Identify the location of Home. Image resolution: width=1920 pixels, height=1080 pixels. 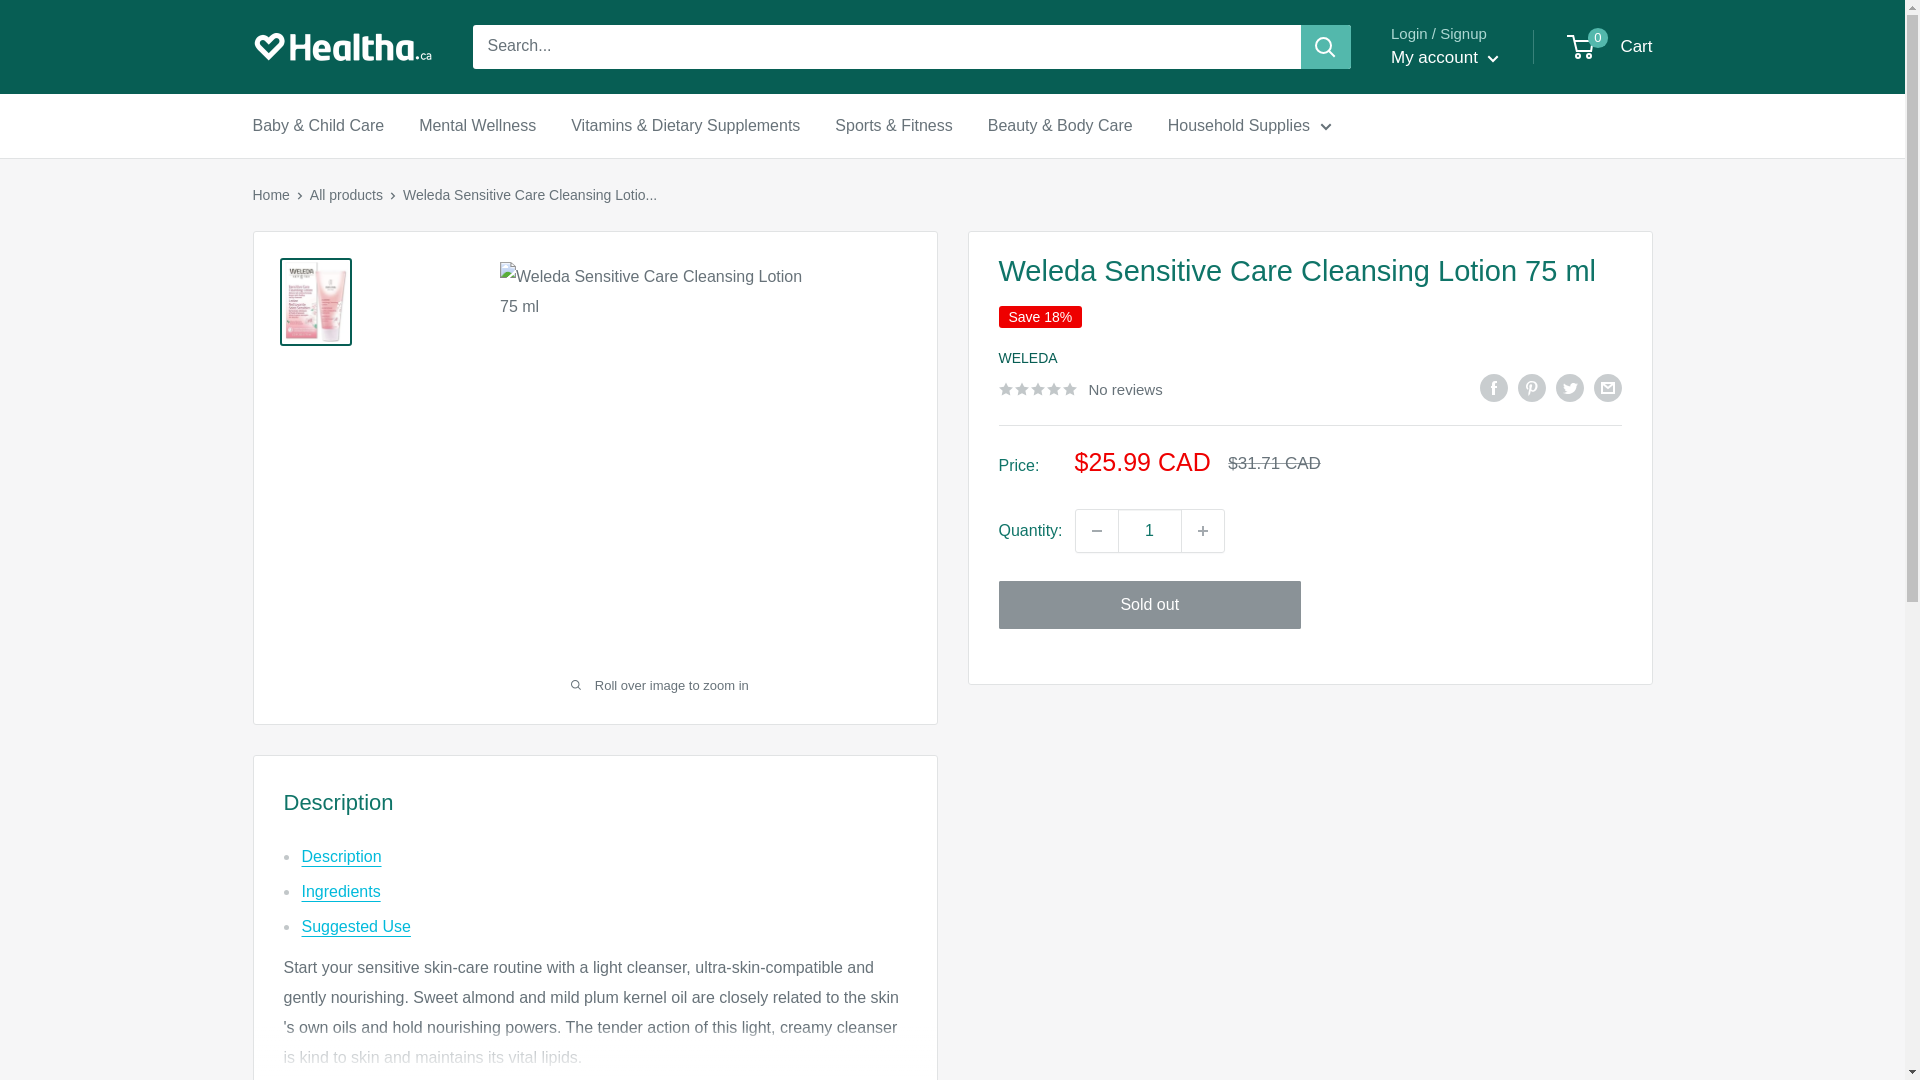
(270, 194).